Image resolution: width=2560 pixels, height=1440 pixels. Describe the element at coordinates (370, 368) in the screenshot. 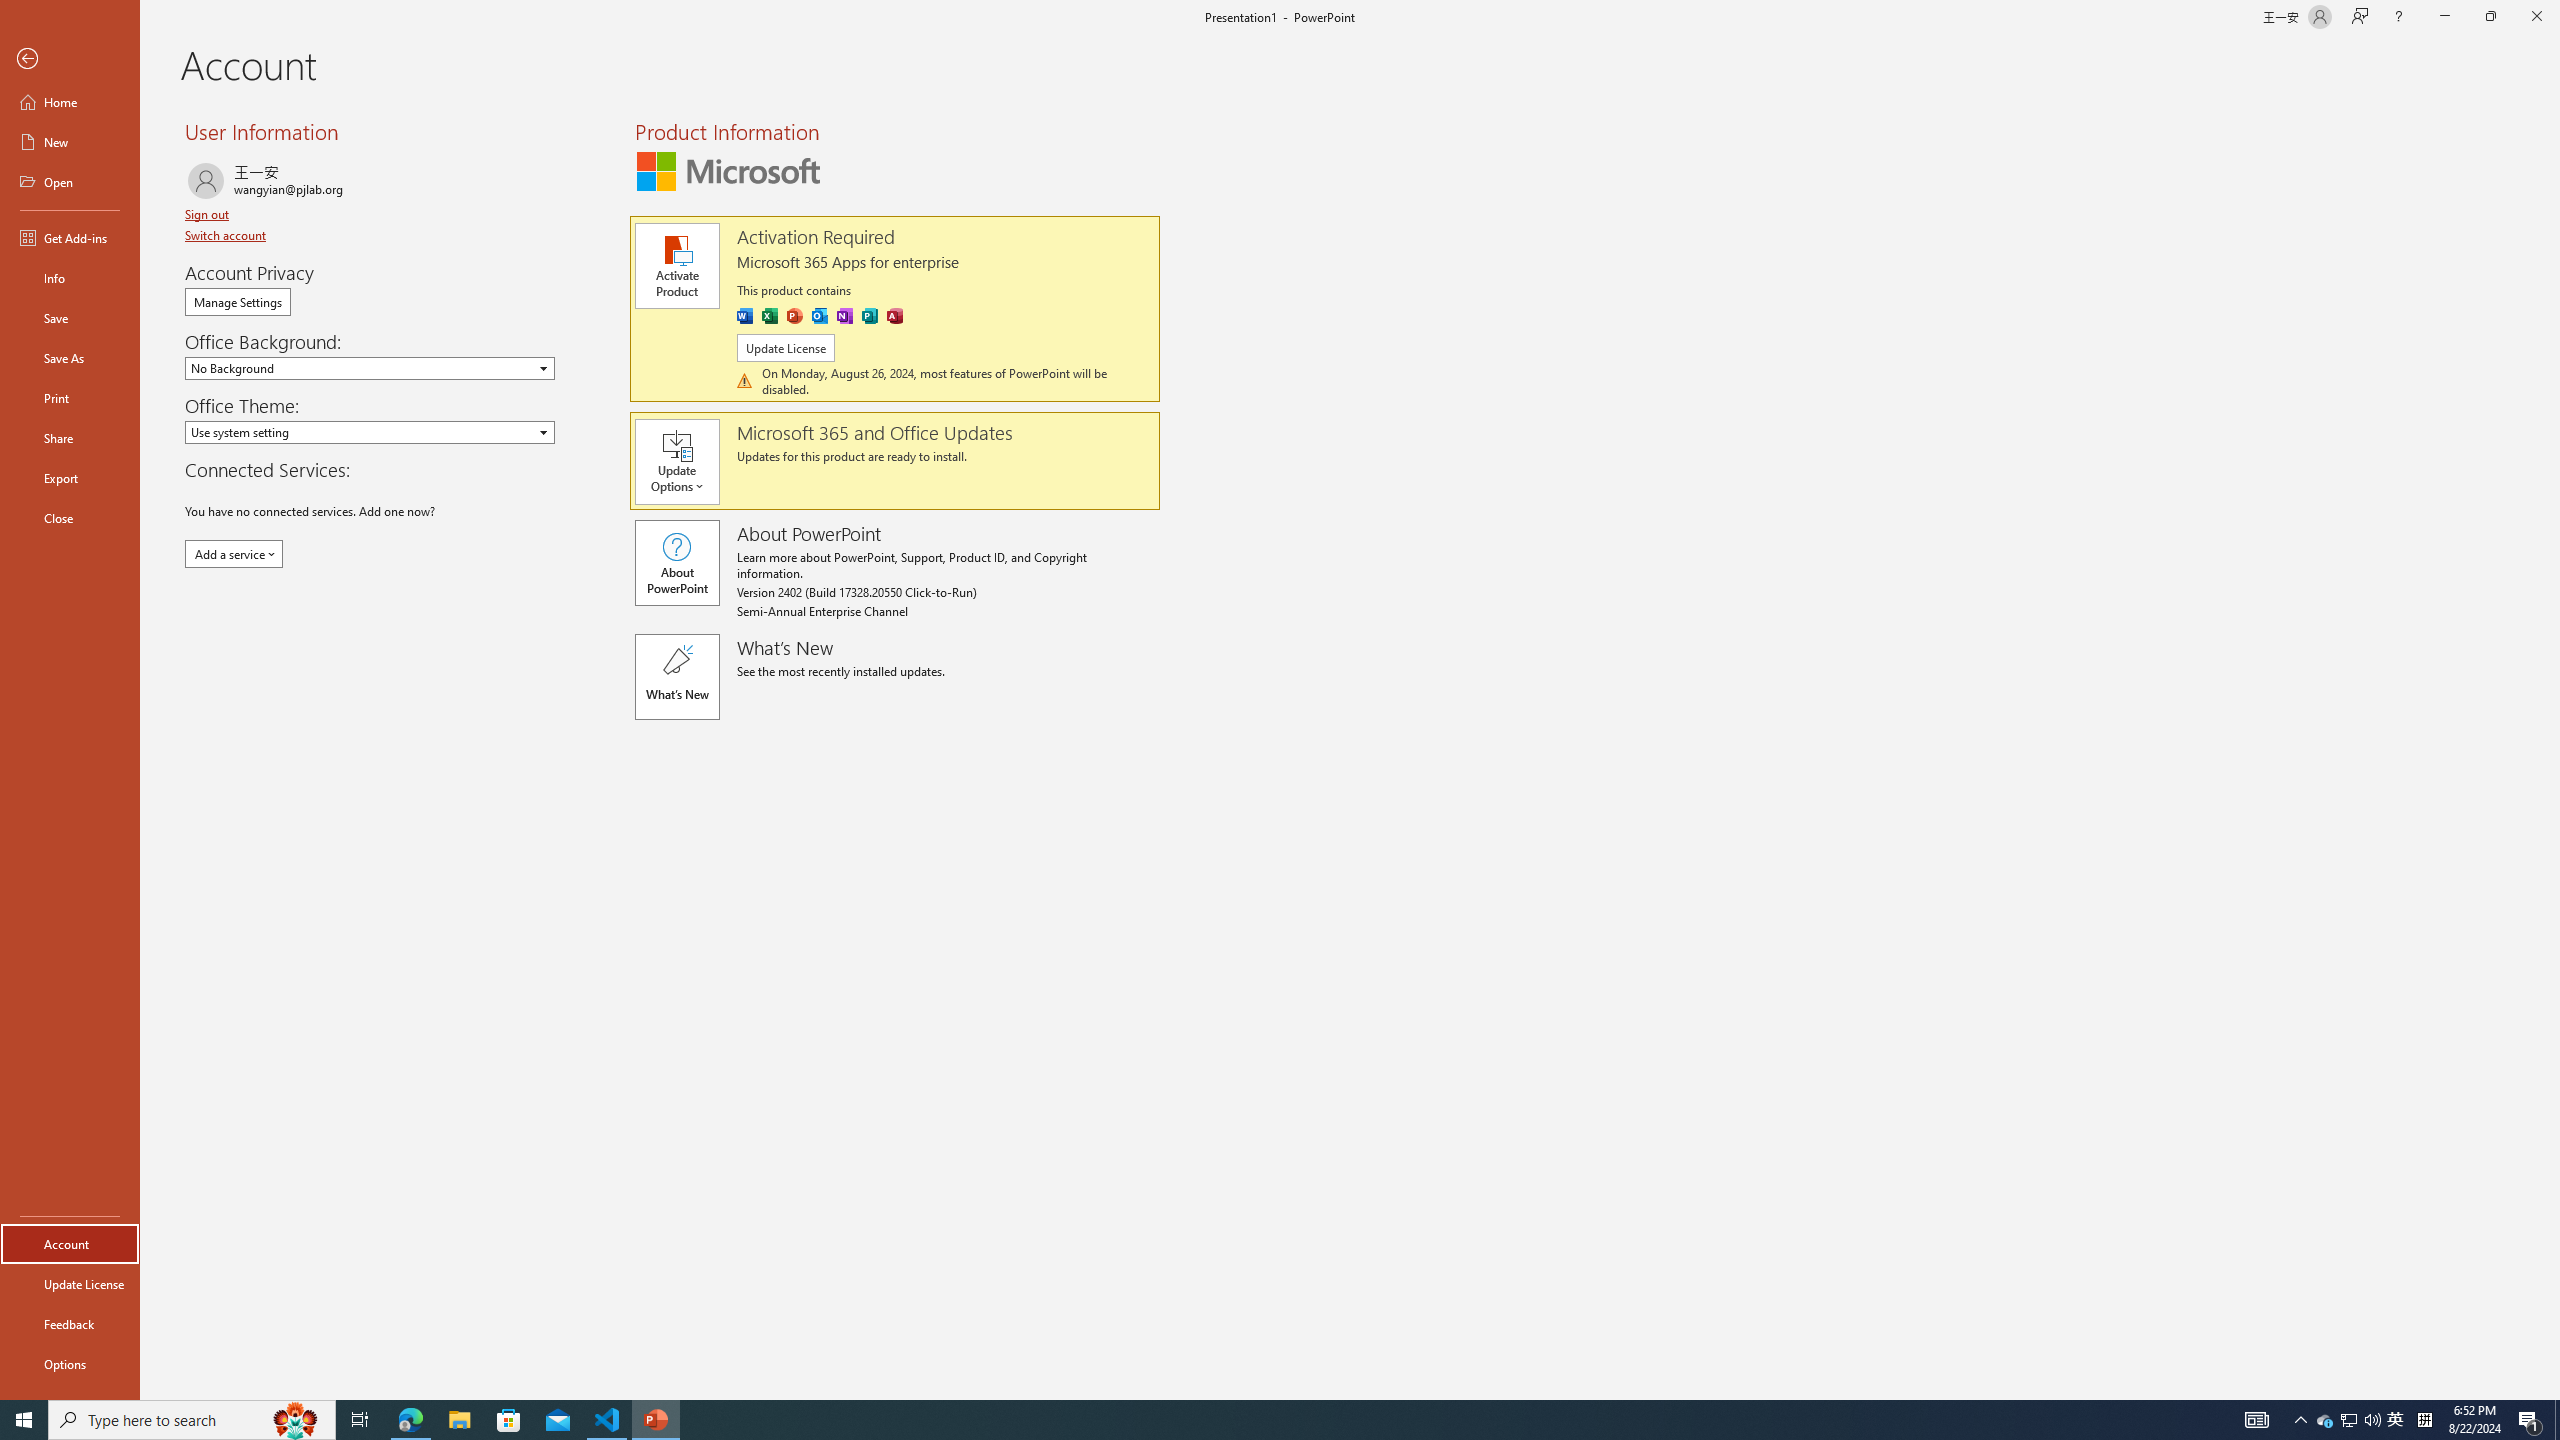

I see `Office Background` at that location.